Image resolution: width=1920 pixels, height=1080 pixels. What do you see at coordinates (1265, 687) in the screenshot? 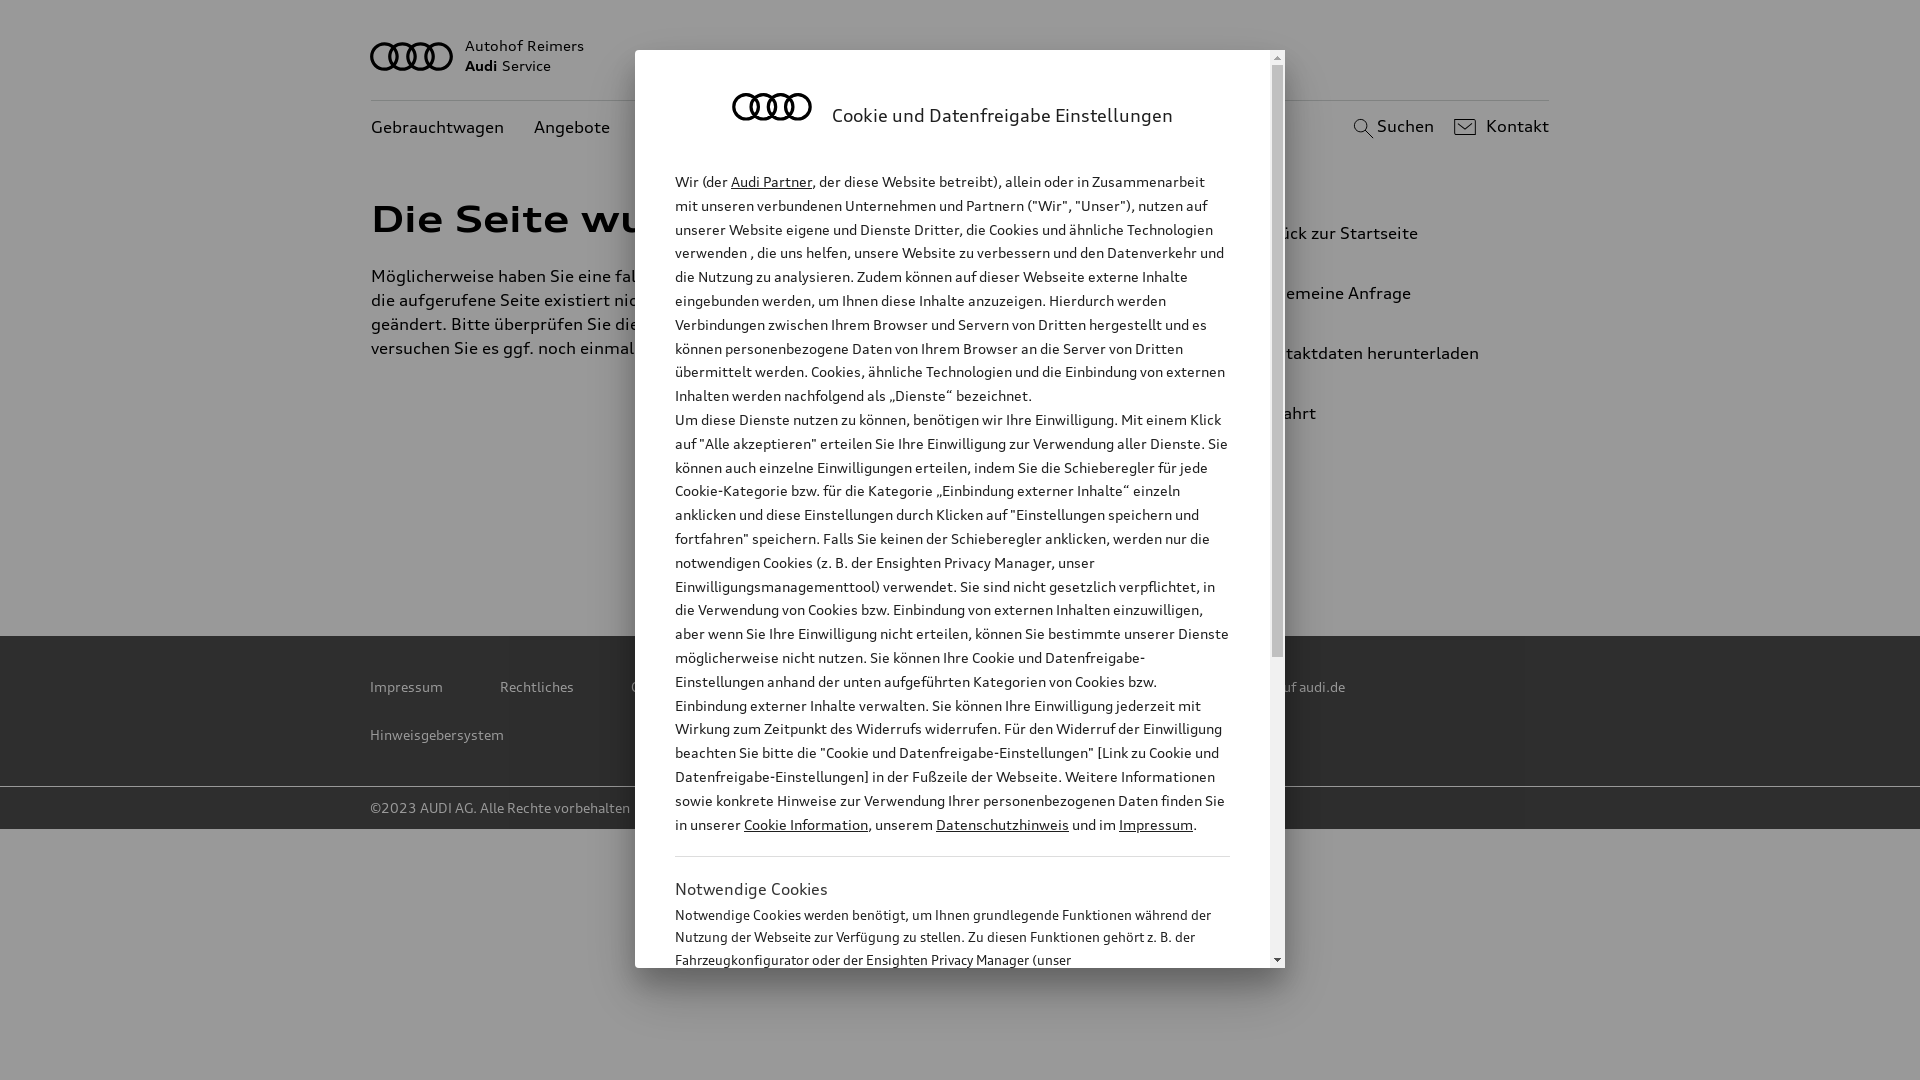
I see `Konfigurieren auf audi.de` at bounding box center [1265, 687].